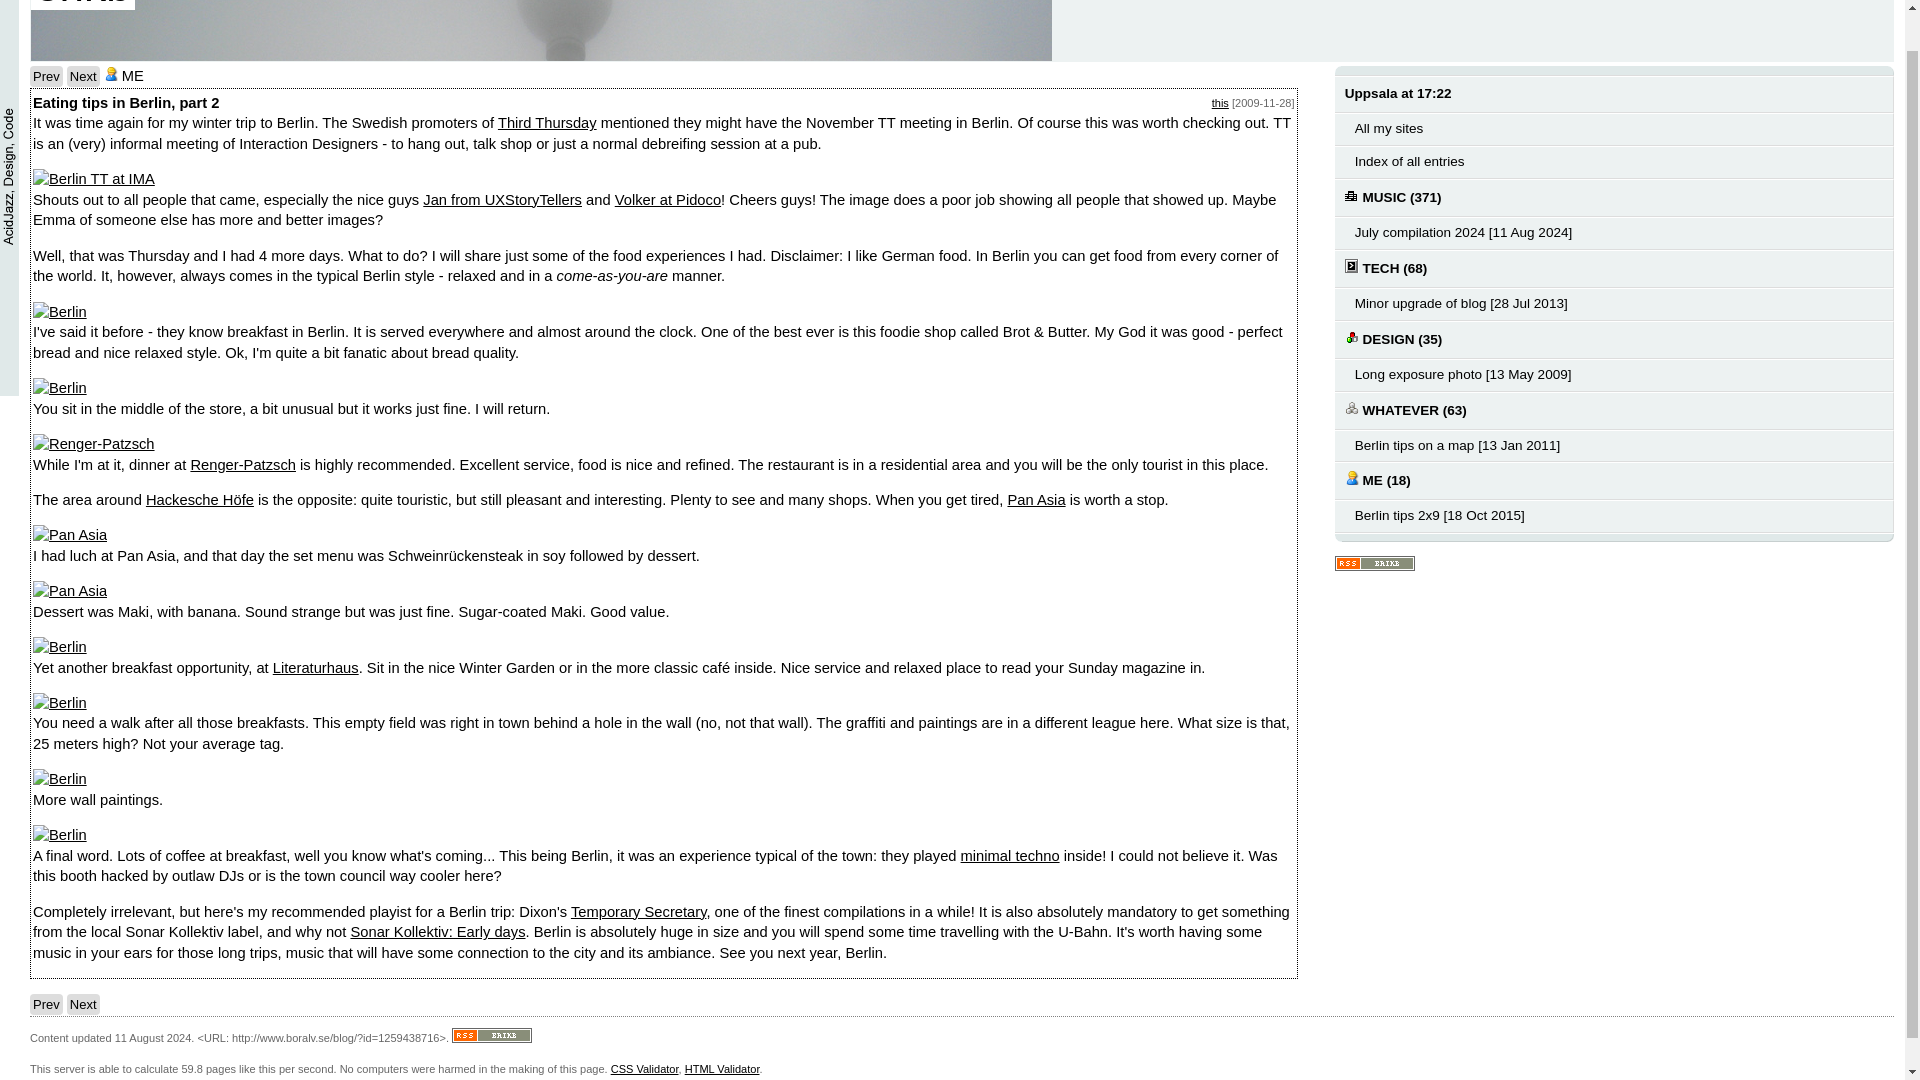 This screenshot has width=1920, height=1080. What do you see at coordinates (436, 932) in the screenshot?
I see `Sonar Kollektiv: Early days` at bounding box center [436, 932].